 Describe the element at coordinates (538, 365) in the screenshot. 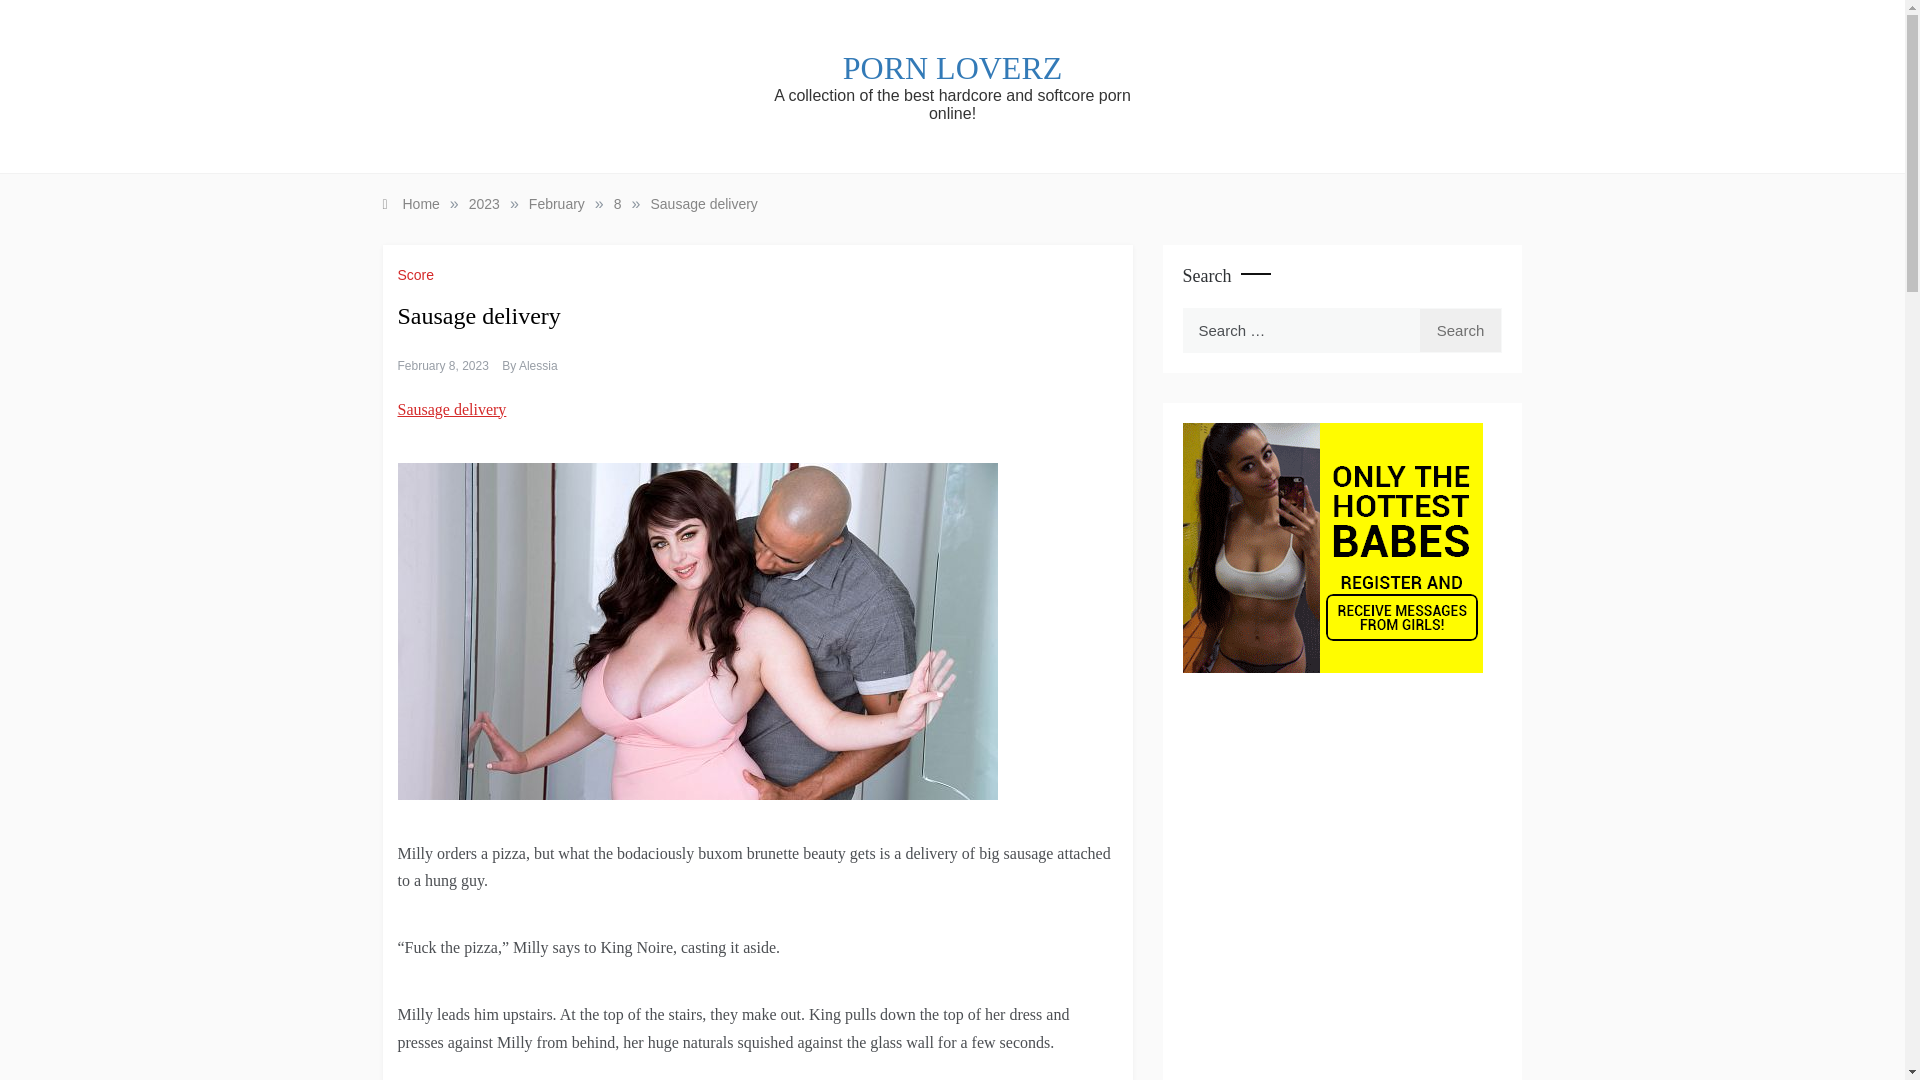

I see `Alessia` at that location.